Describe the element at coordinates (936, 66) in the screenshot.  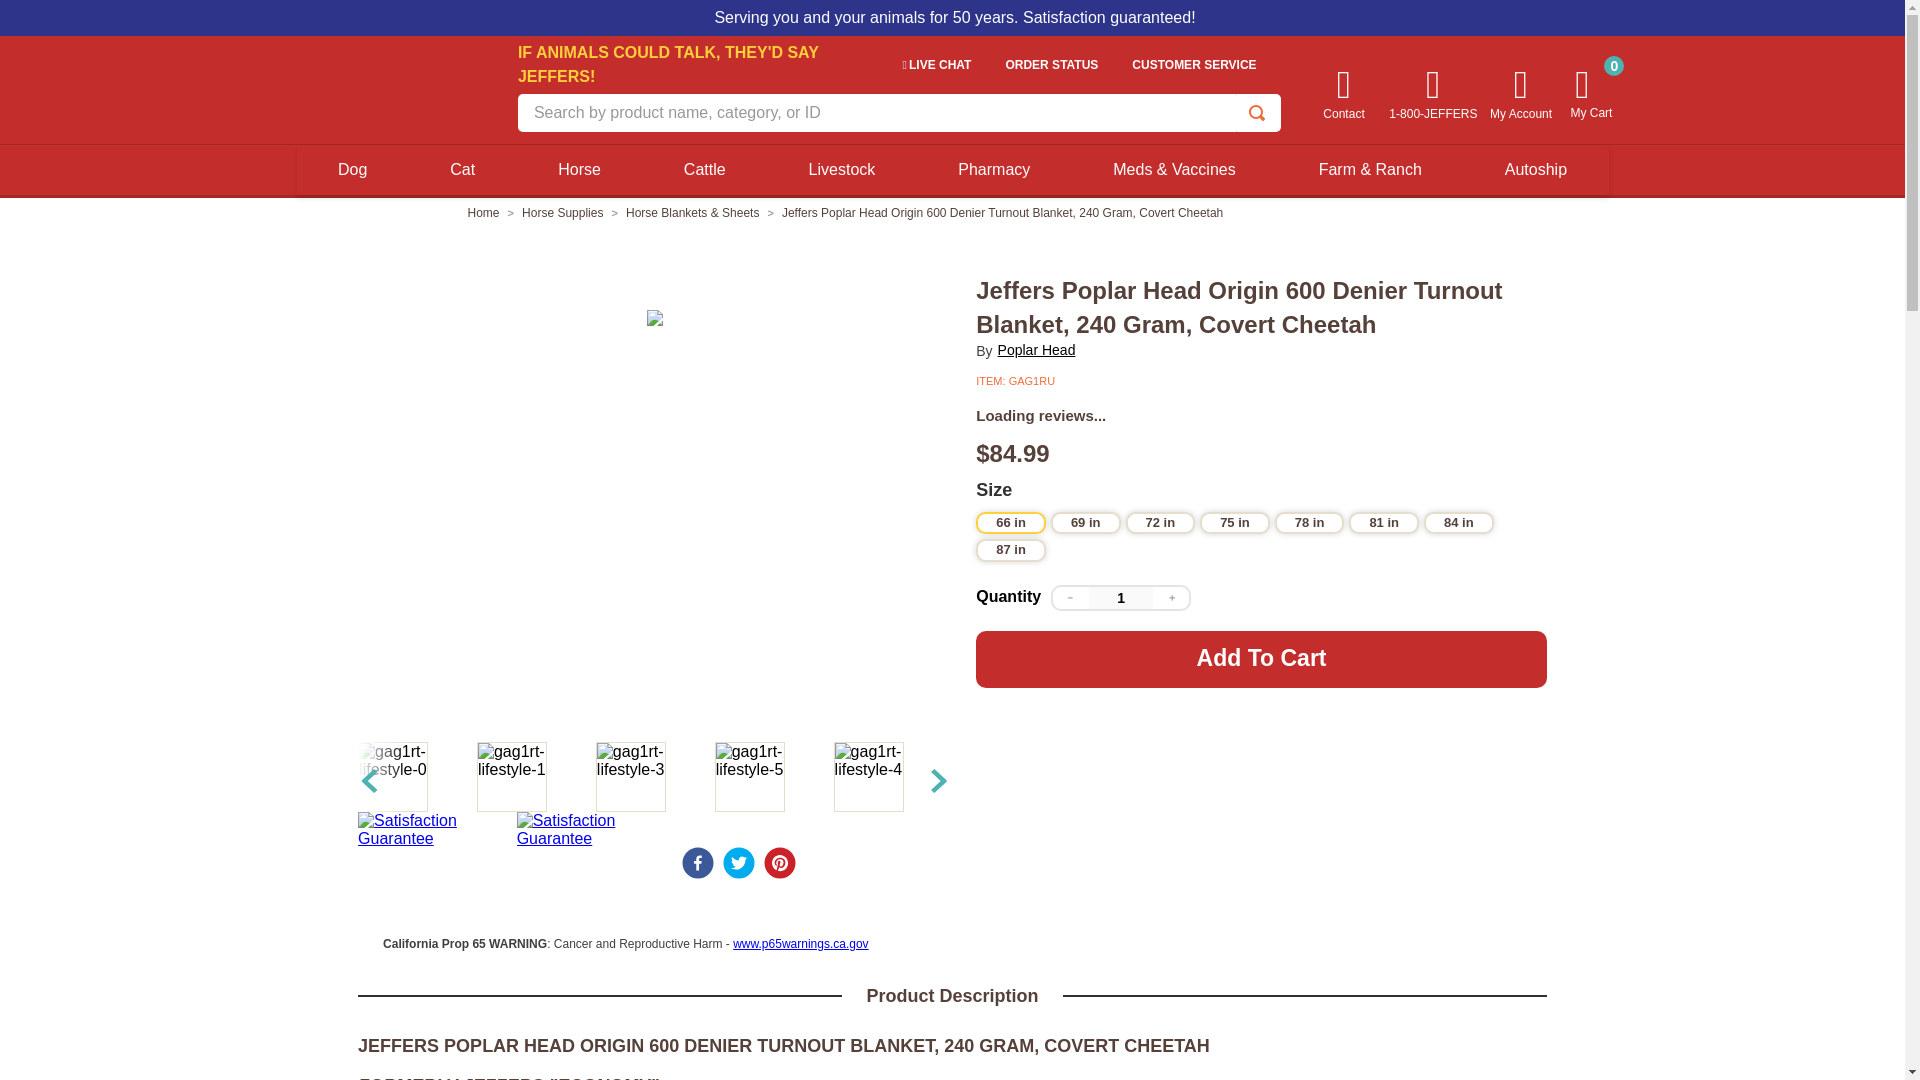
I see `LIVE CHAT` at that location.